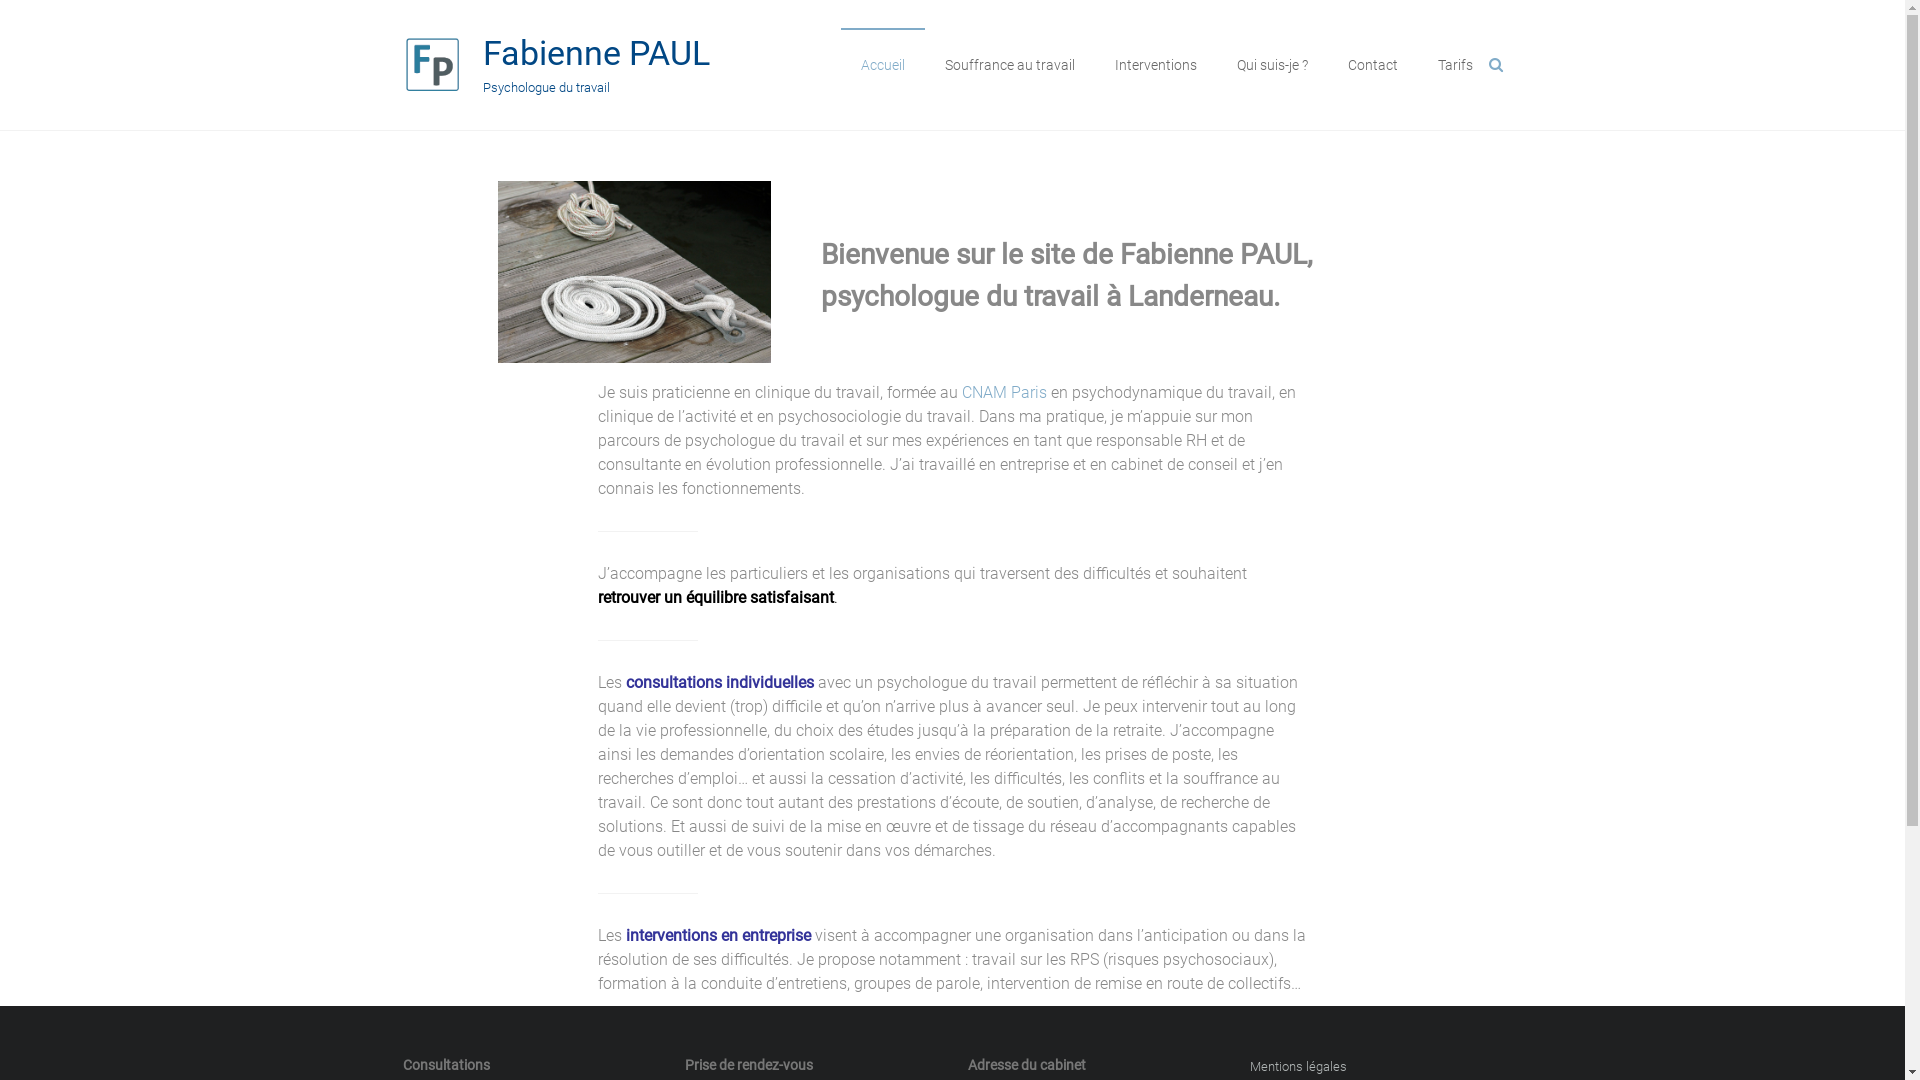 This screenshot has height=1080, width=1920. What do you see at coordinates (1155, 65) in the screenshot?
I see `Interventions` at bounding box center [1155, 65].